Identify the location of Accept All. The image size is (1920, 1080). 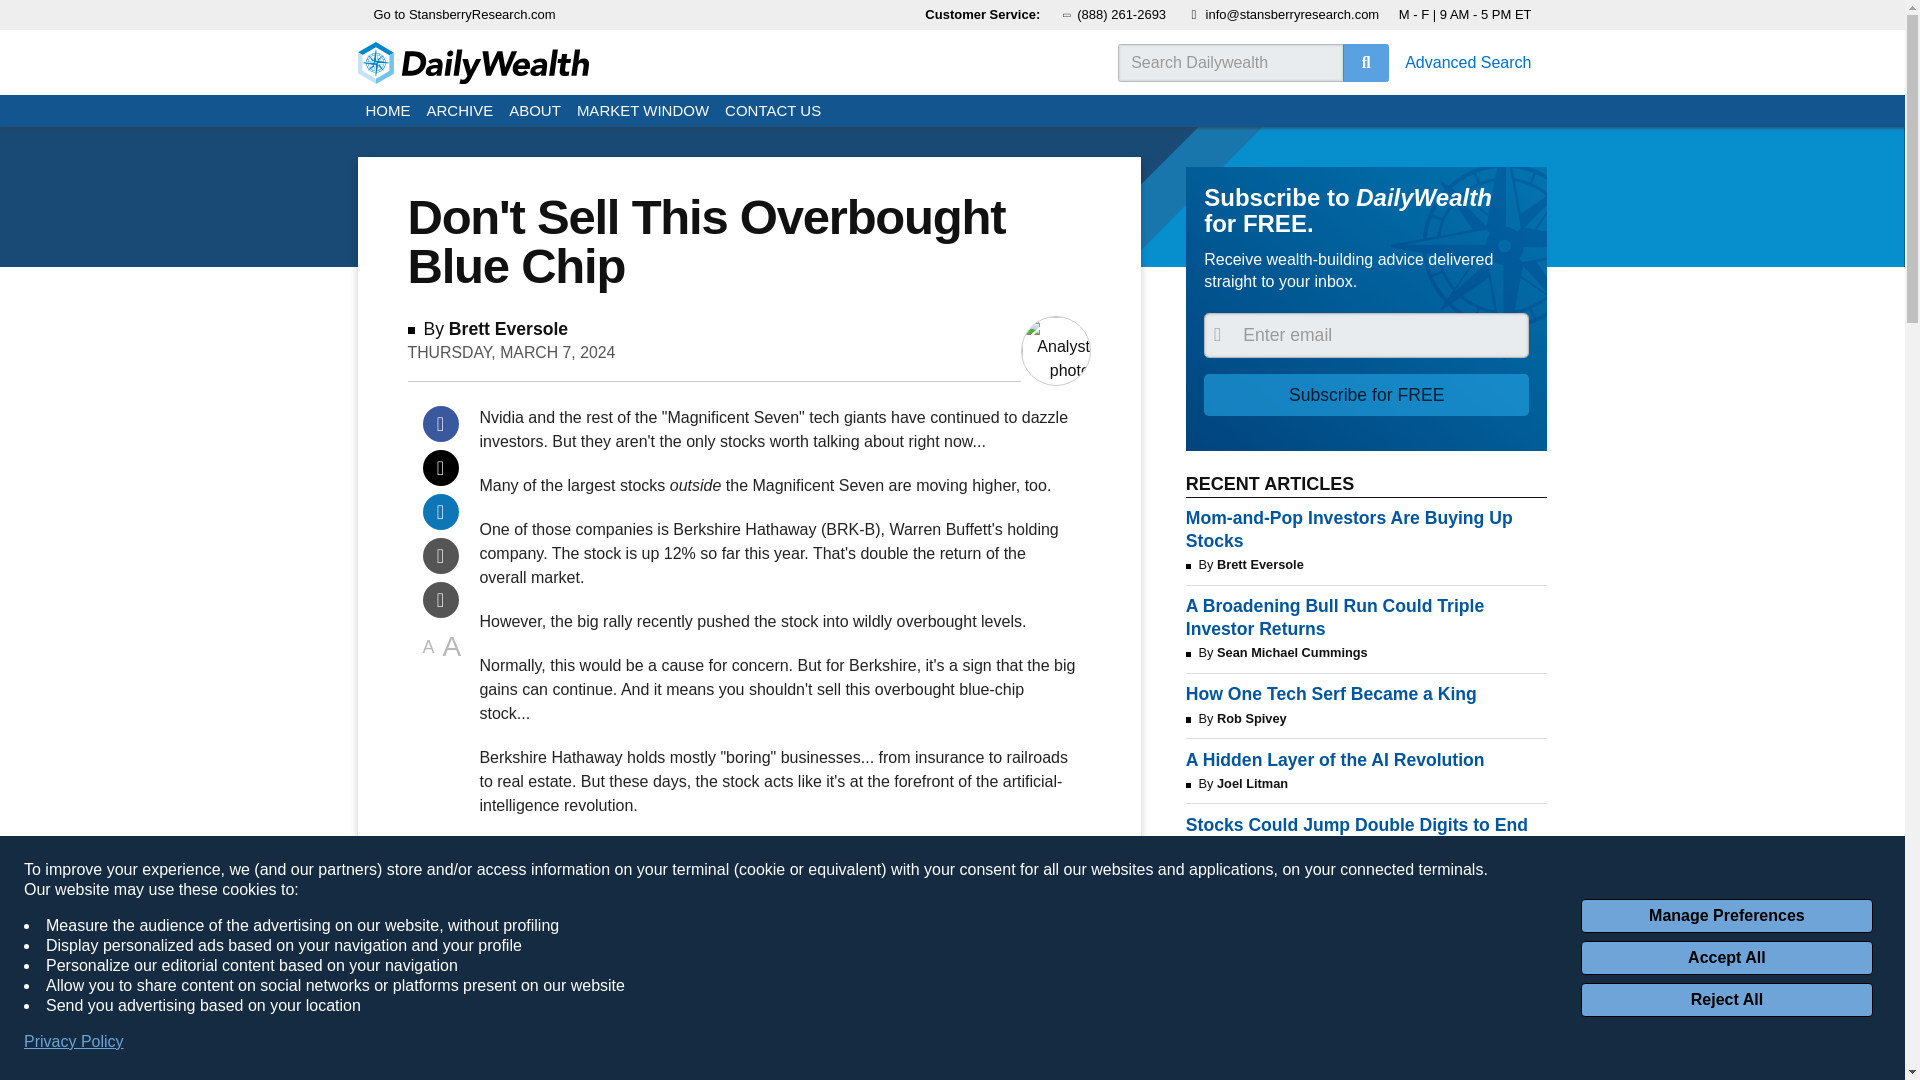
(1726, 958).